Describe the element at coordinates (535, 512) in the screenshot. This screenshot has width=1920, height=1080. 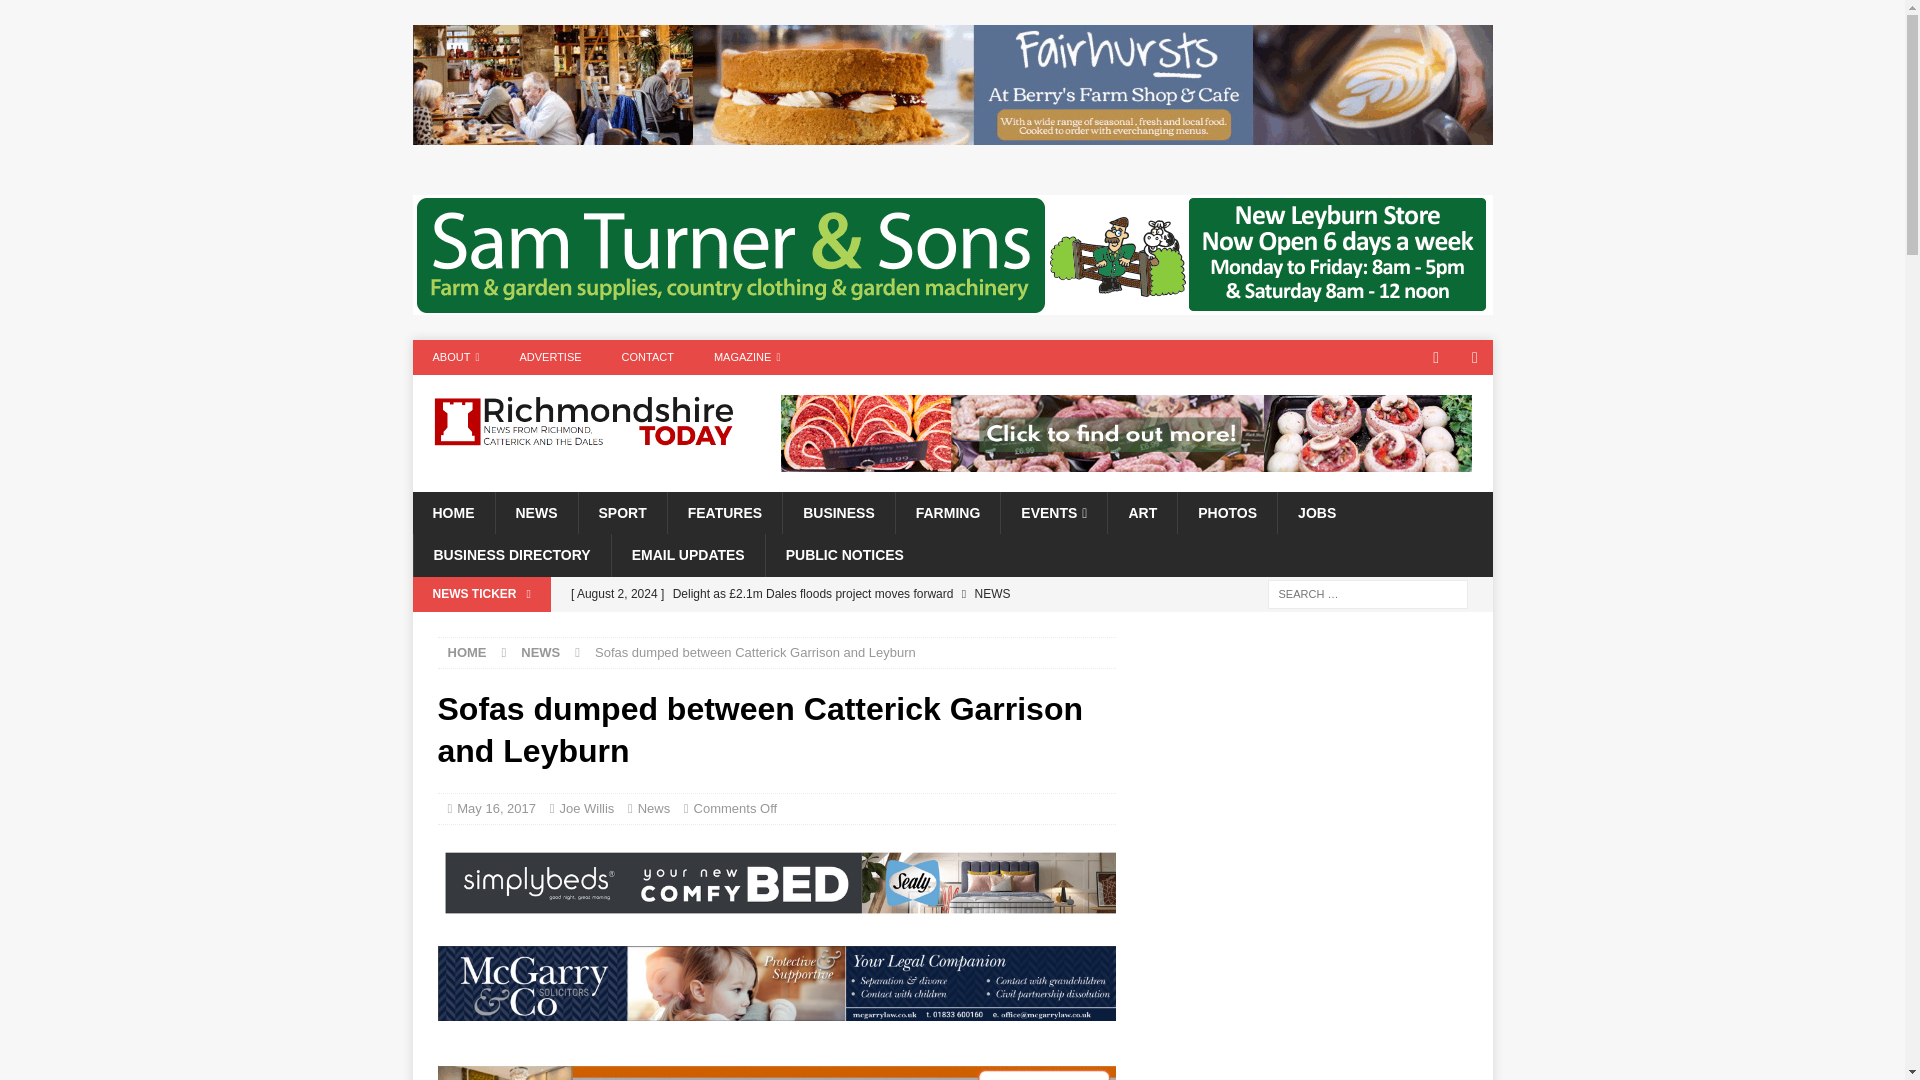
I see `NEWS` at that location.